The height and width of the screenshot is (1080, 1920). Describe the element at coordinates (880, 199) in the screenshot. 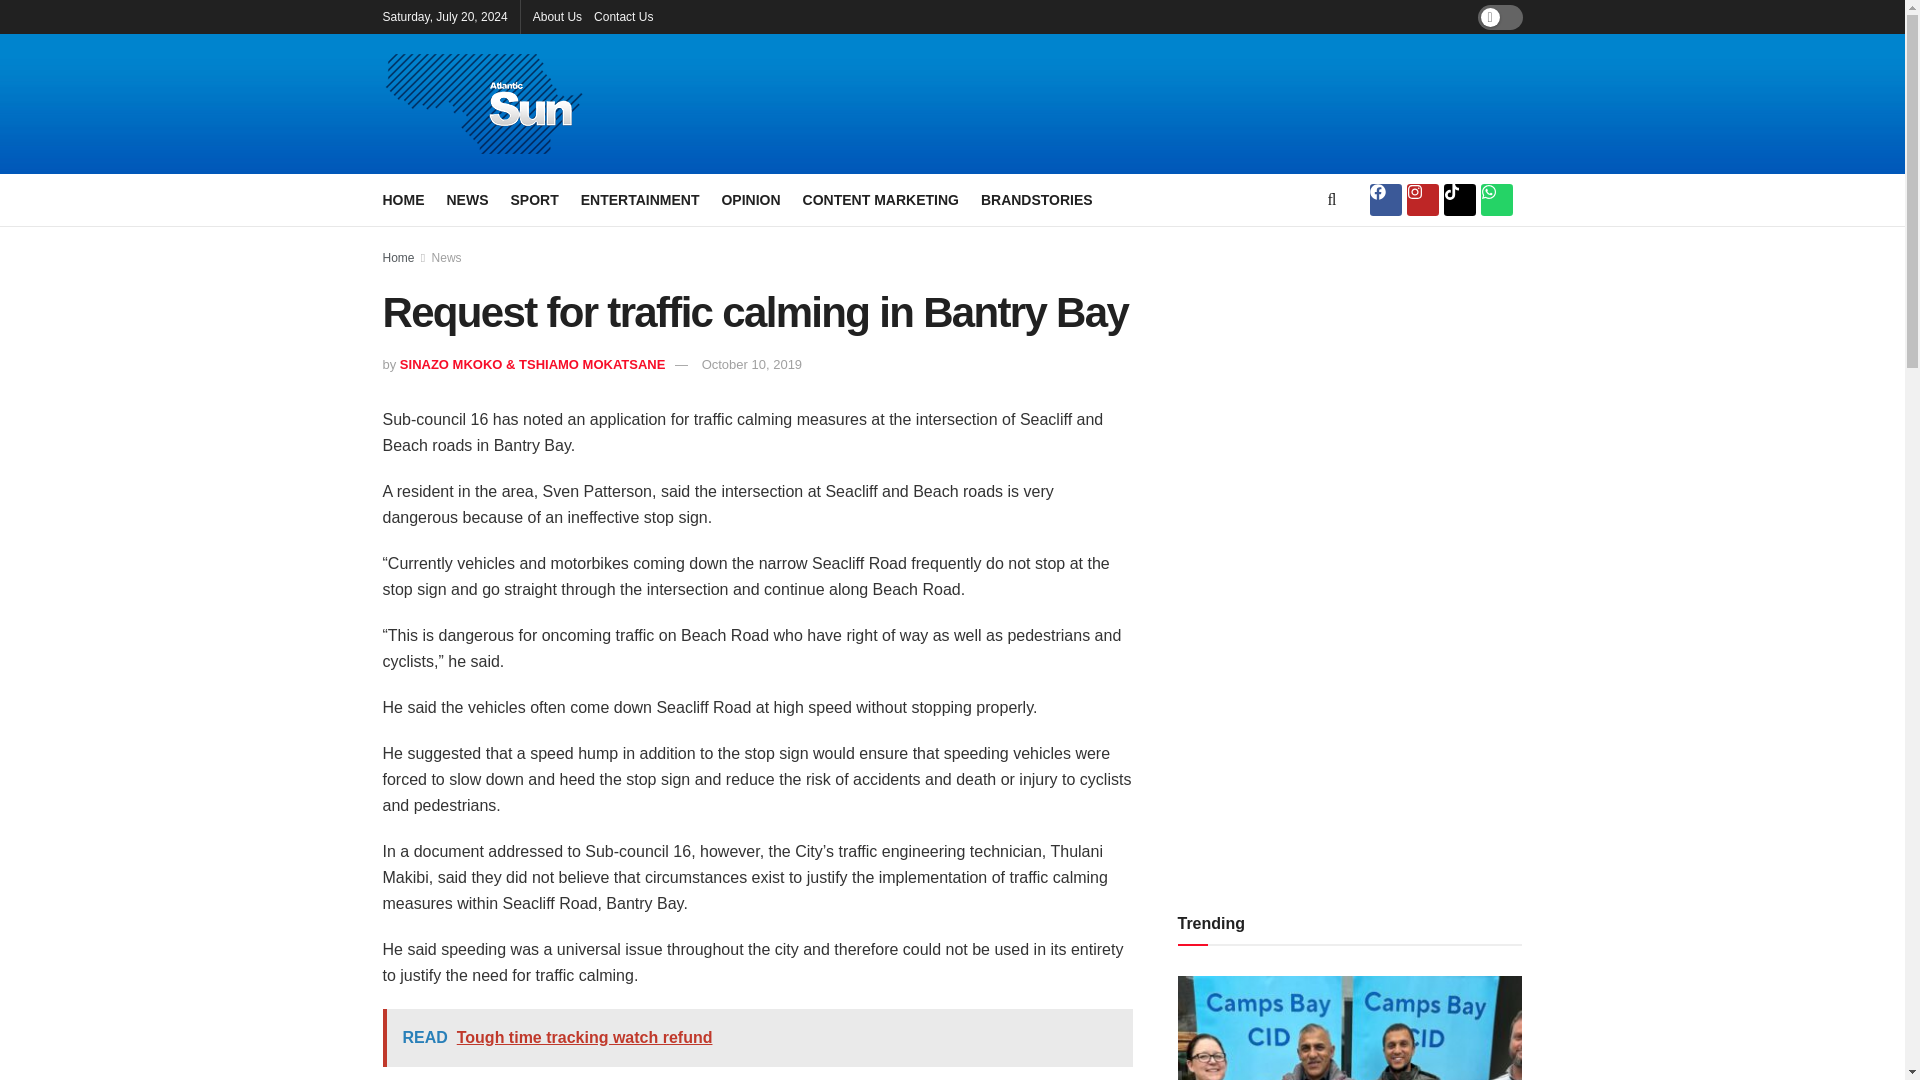

I see `CONTENT MARKETING` at that location.